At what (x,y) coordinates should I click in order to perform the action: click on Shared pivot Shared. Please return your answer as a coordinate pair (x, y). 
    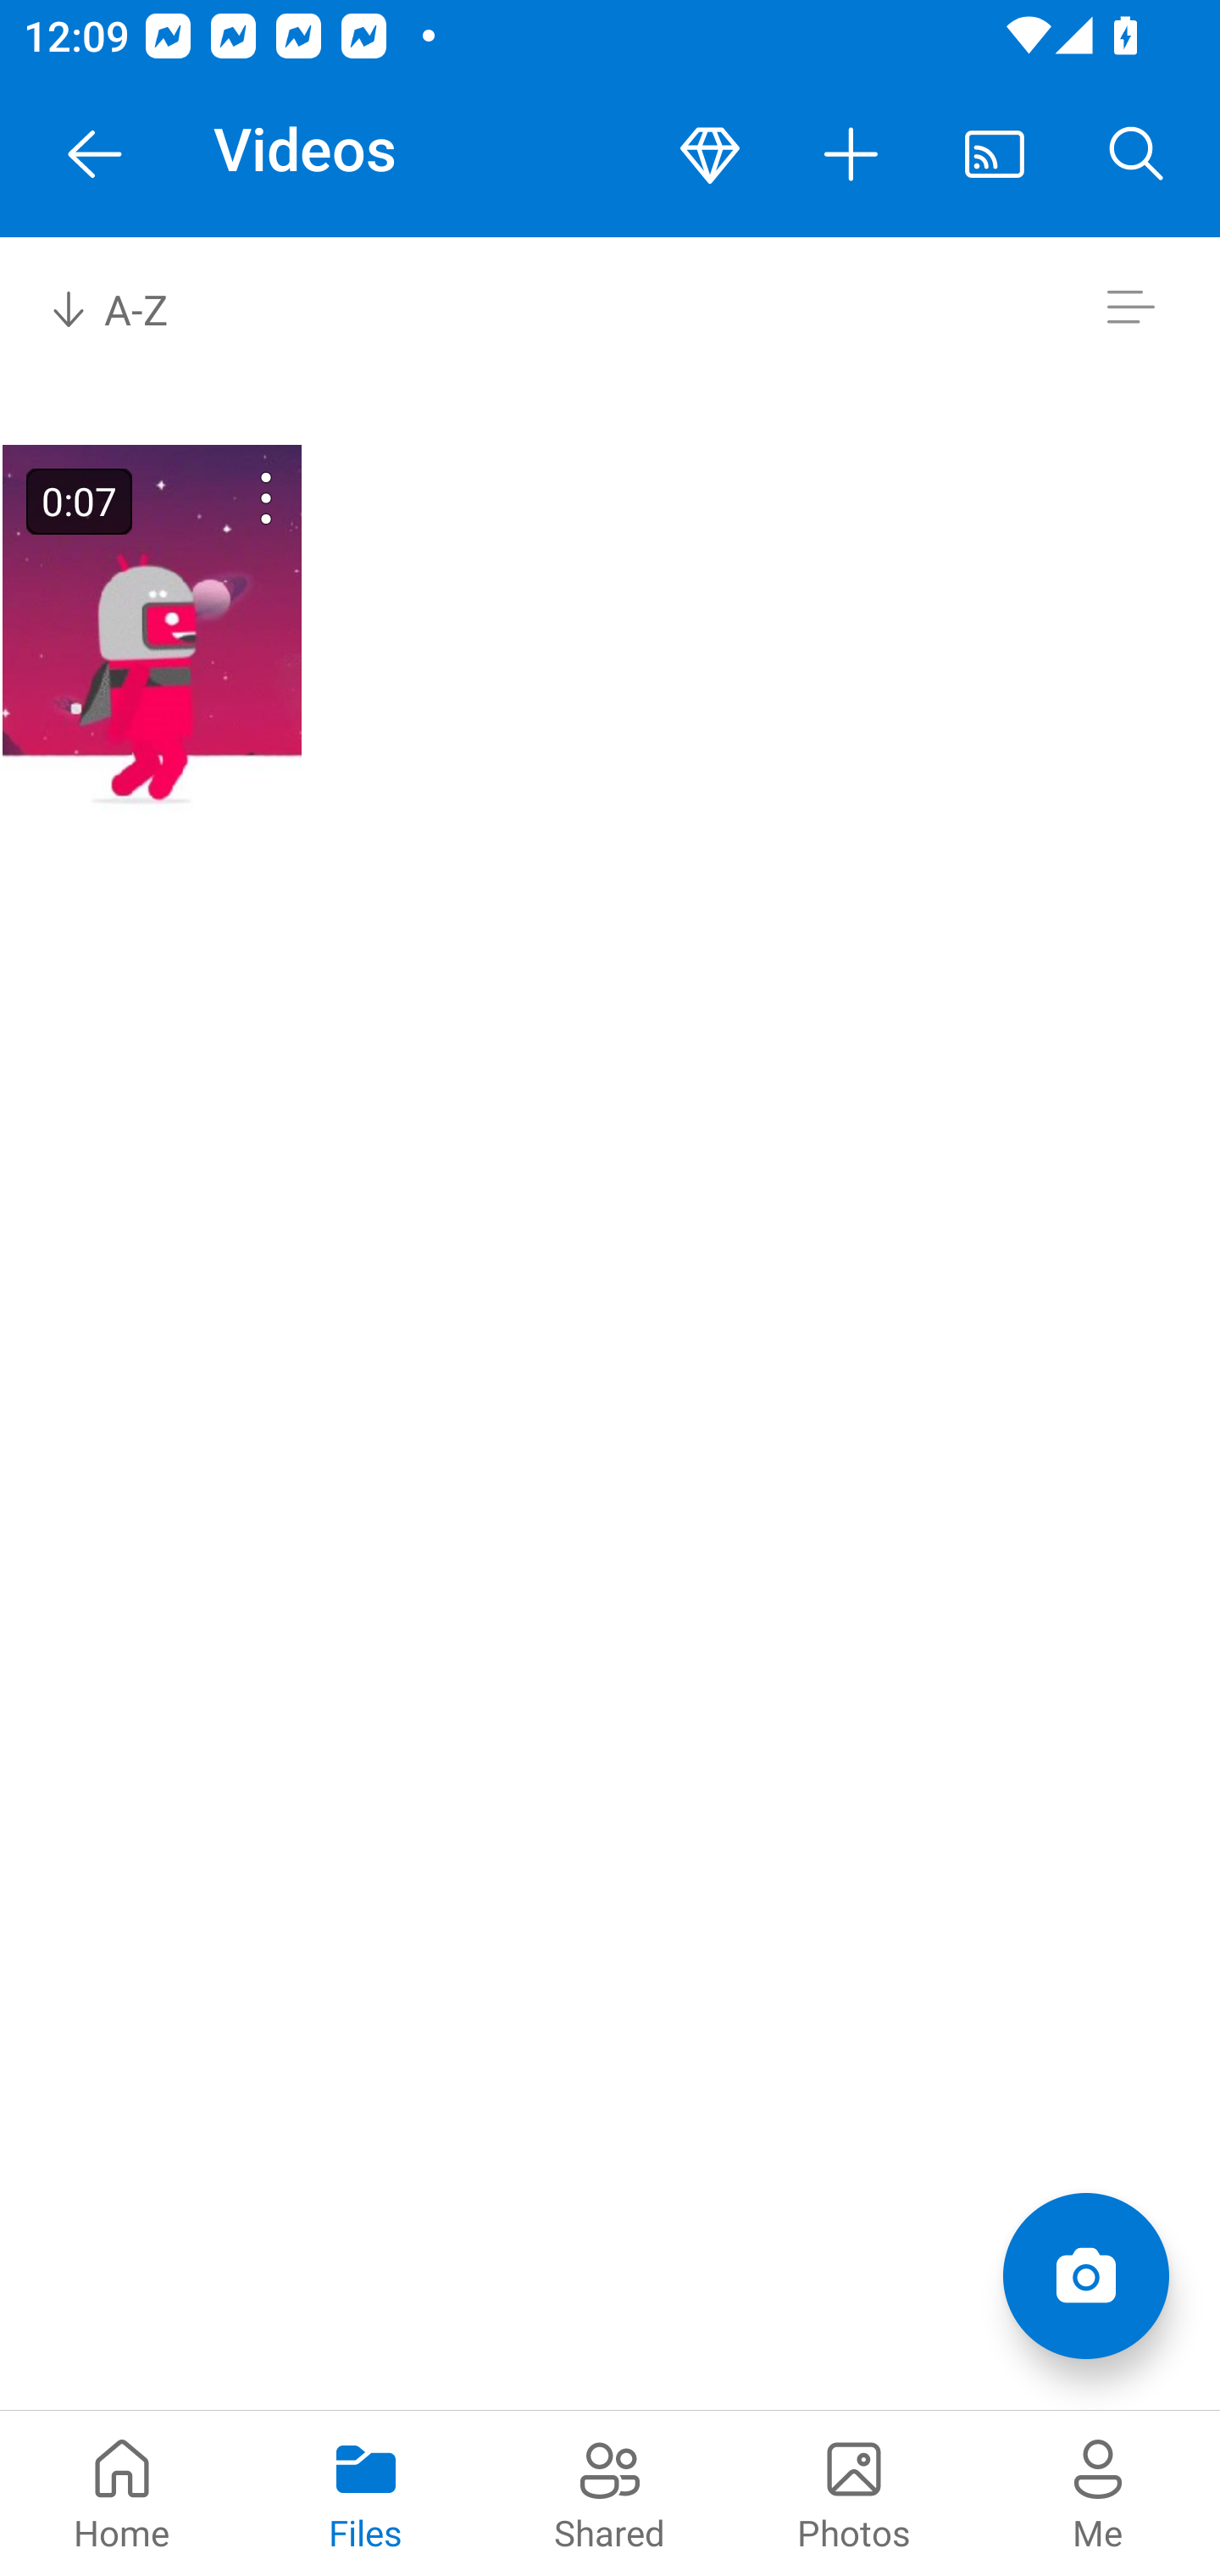
    Looking at the image, I should click on (610, 2493).